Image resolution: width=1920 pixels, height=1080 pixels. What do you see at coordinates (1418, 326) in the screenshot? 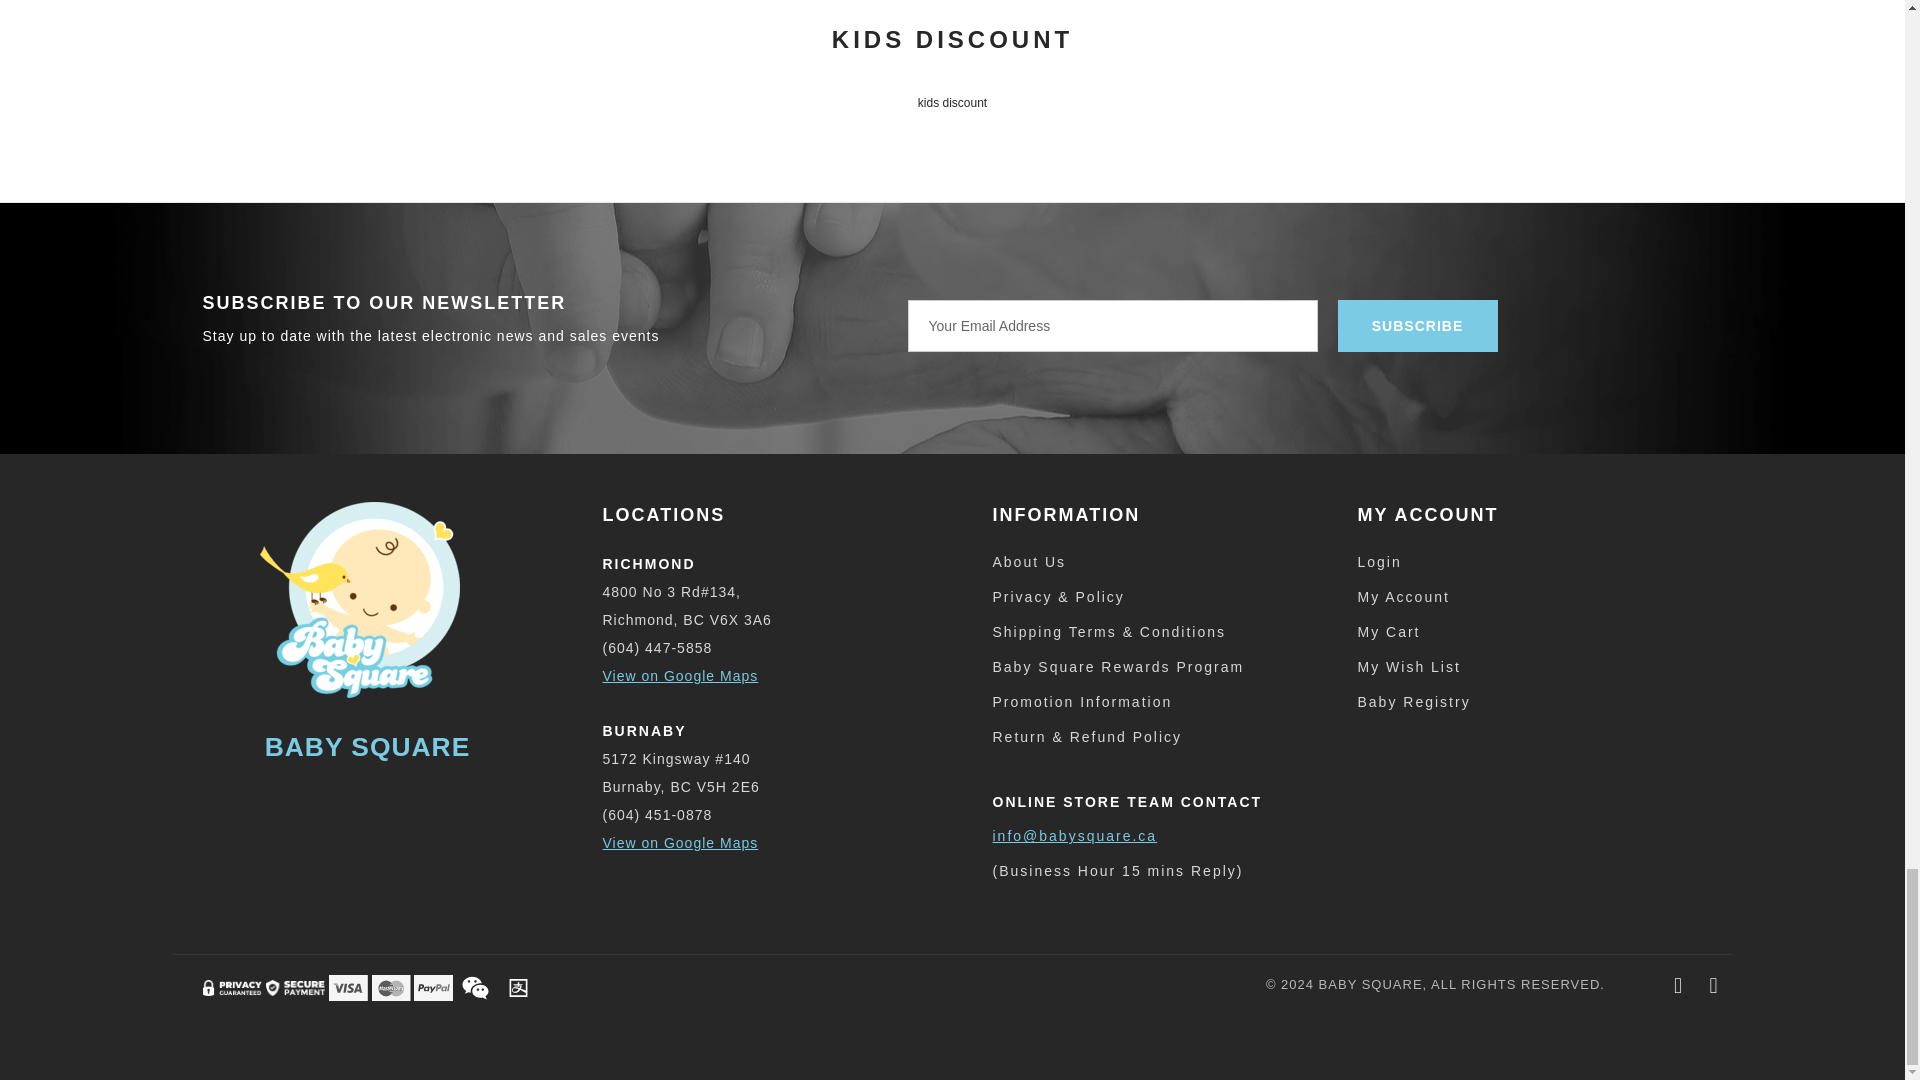
I see `Subscribe` at bounding box center [1418, 326].